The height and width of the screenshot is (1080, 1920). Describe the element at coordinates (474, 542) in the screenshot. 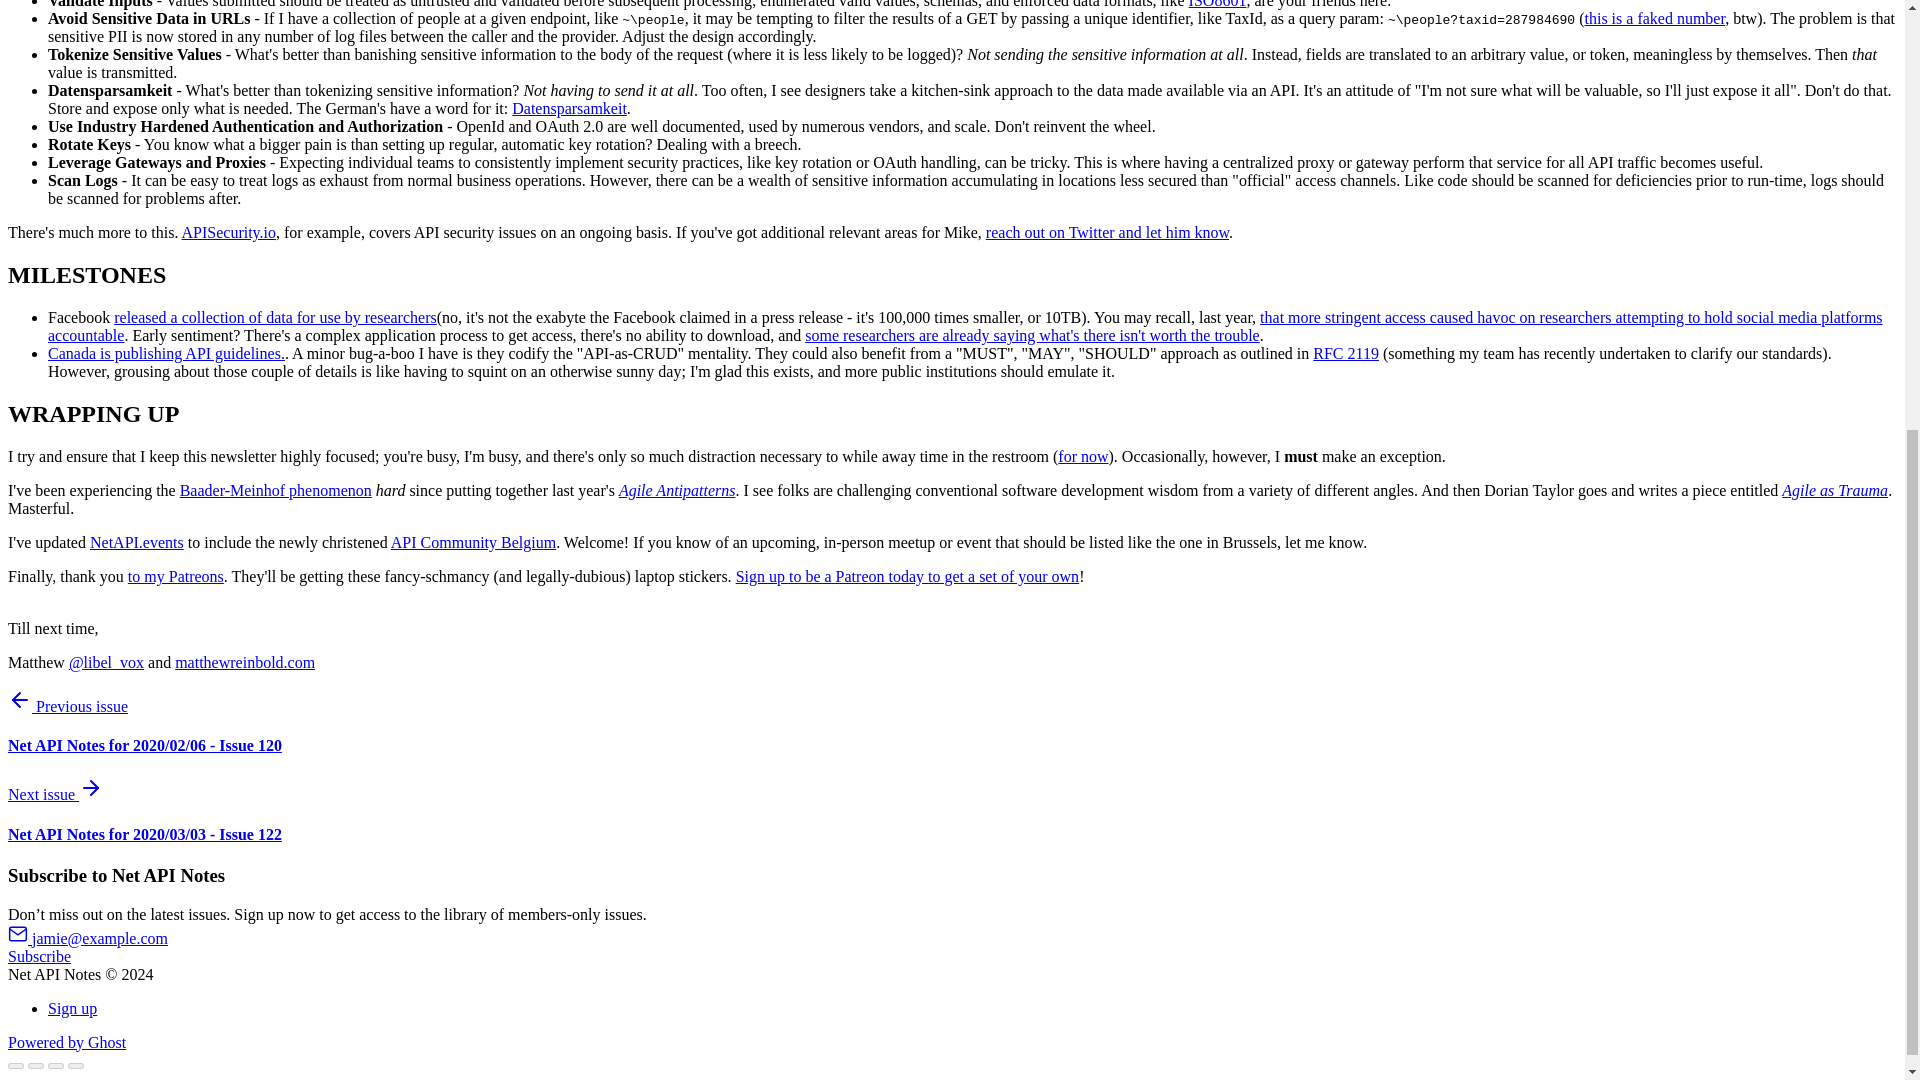

I see `API Community Belgium` at that location.